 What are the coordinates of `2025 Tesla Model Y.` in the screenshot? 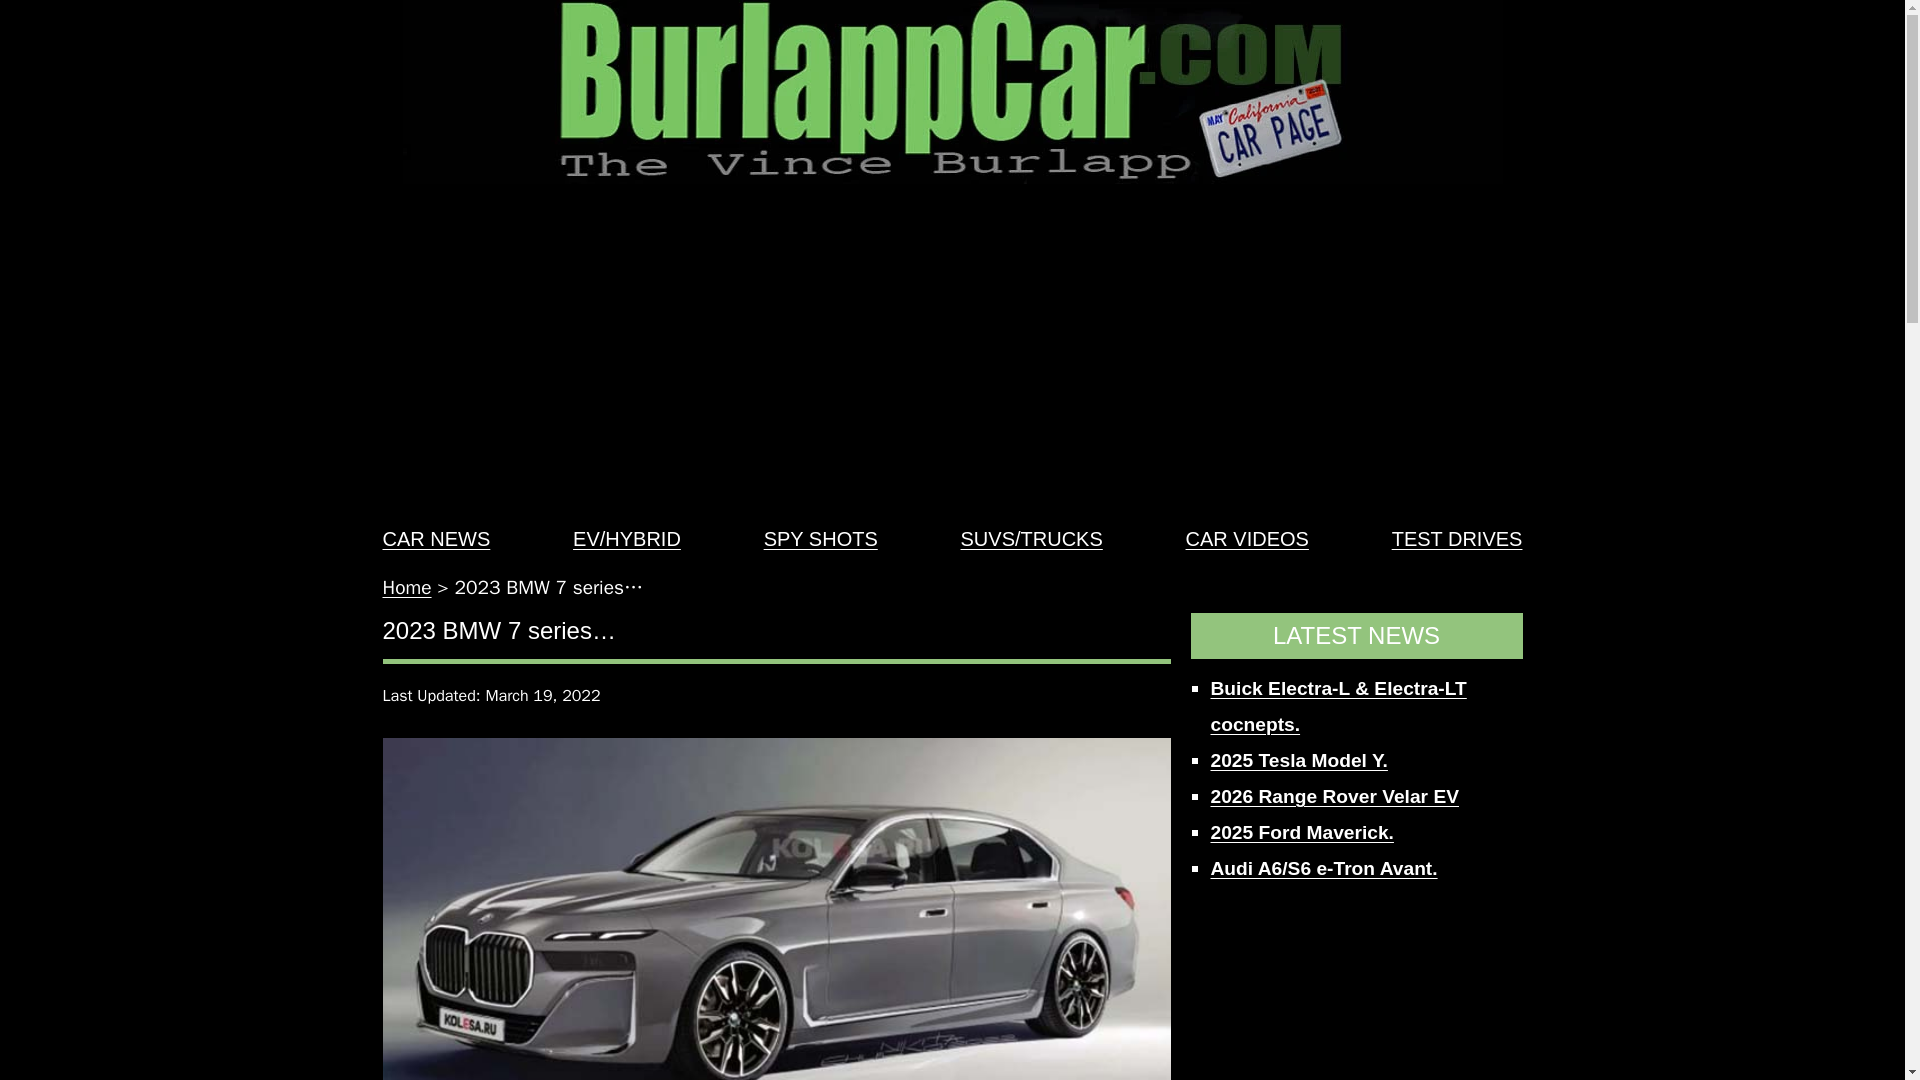 It's located at (1298, 760).